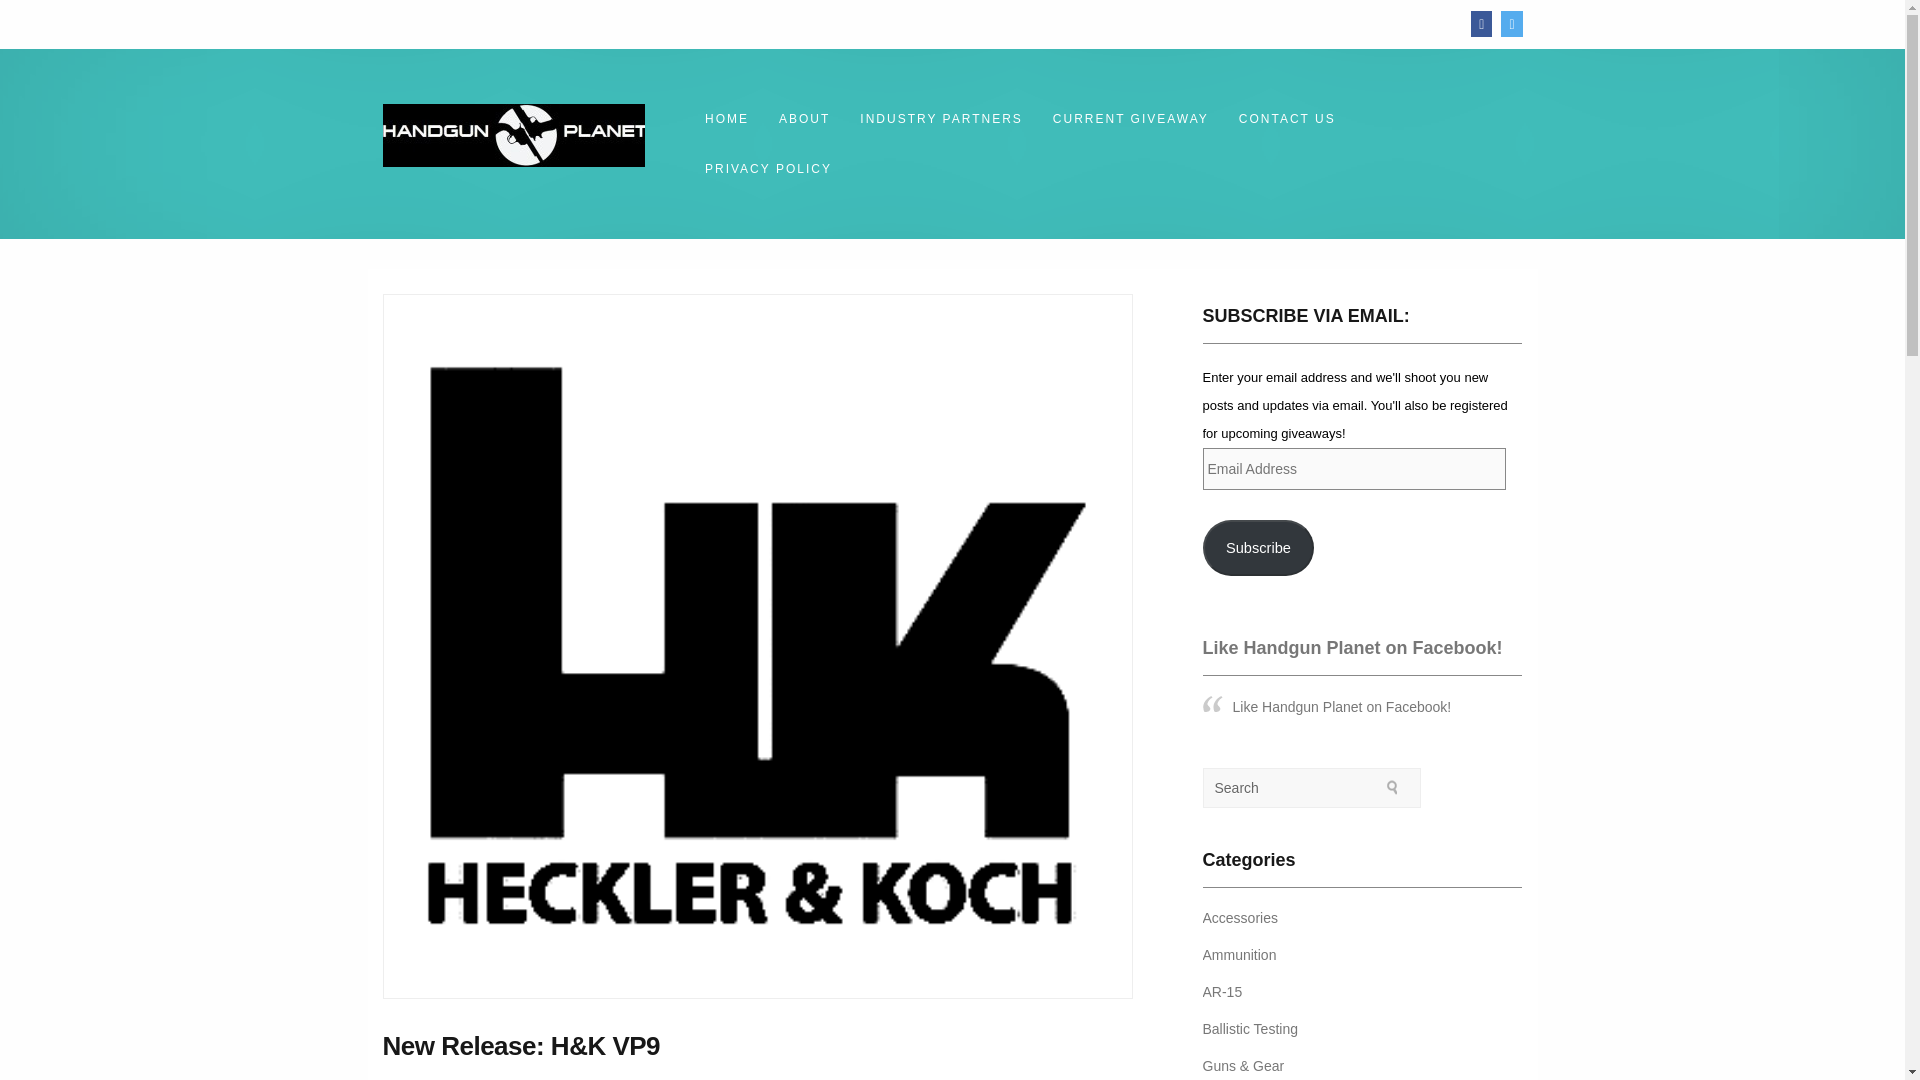 Image resolution: width=1920 pixels, height=1080 pixels. What do you see at coordinates (1288, 118) in the screenshot?
I see `CONTACT US` at bounding box center [1288, 118].